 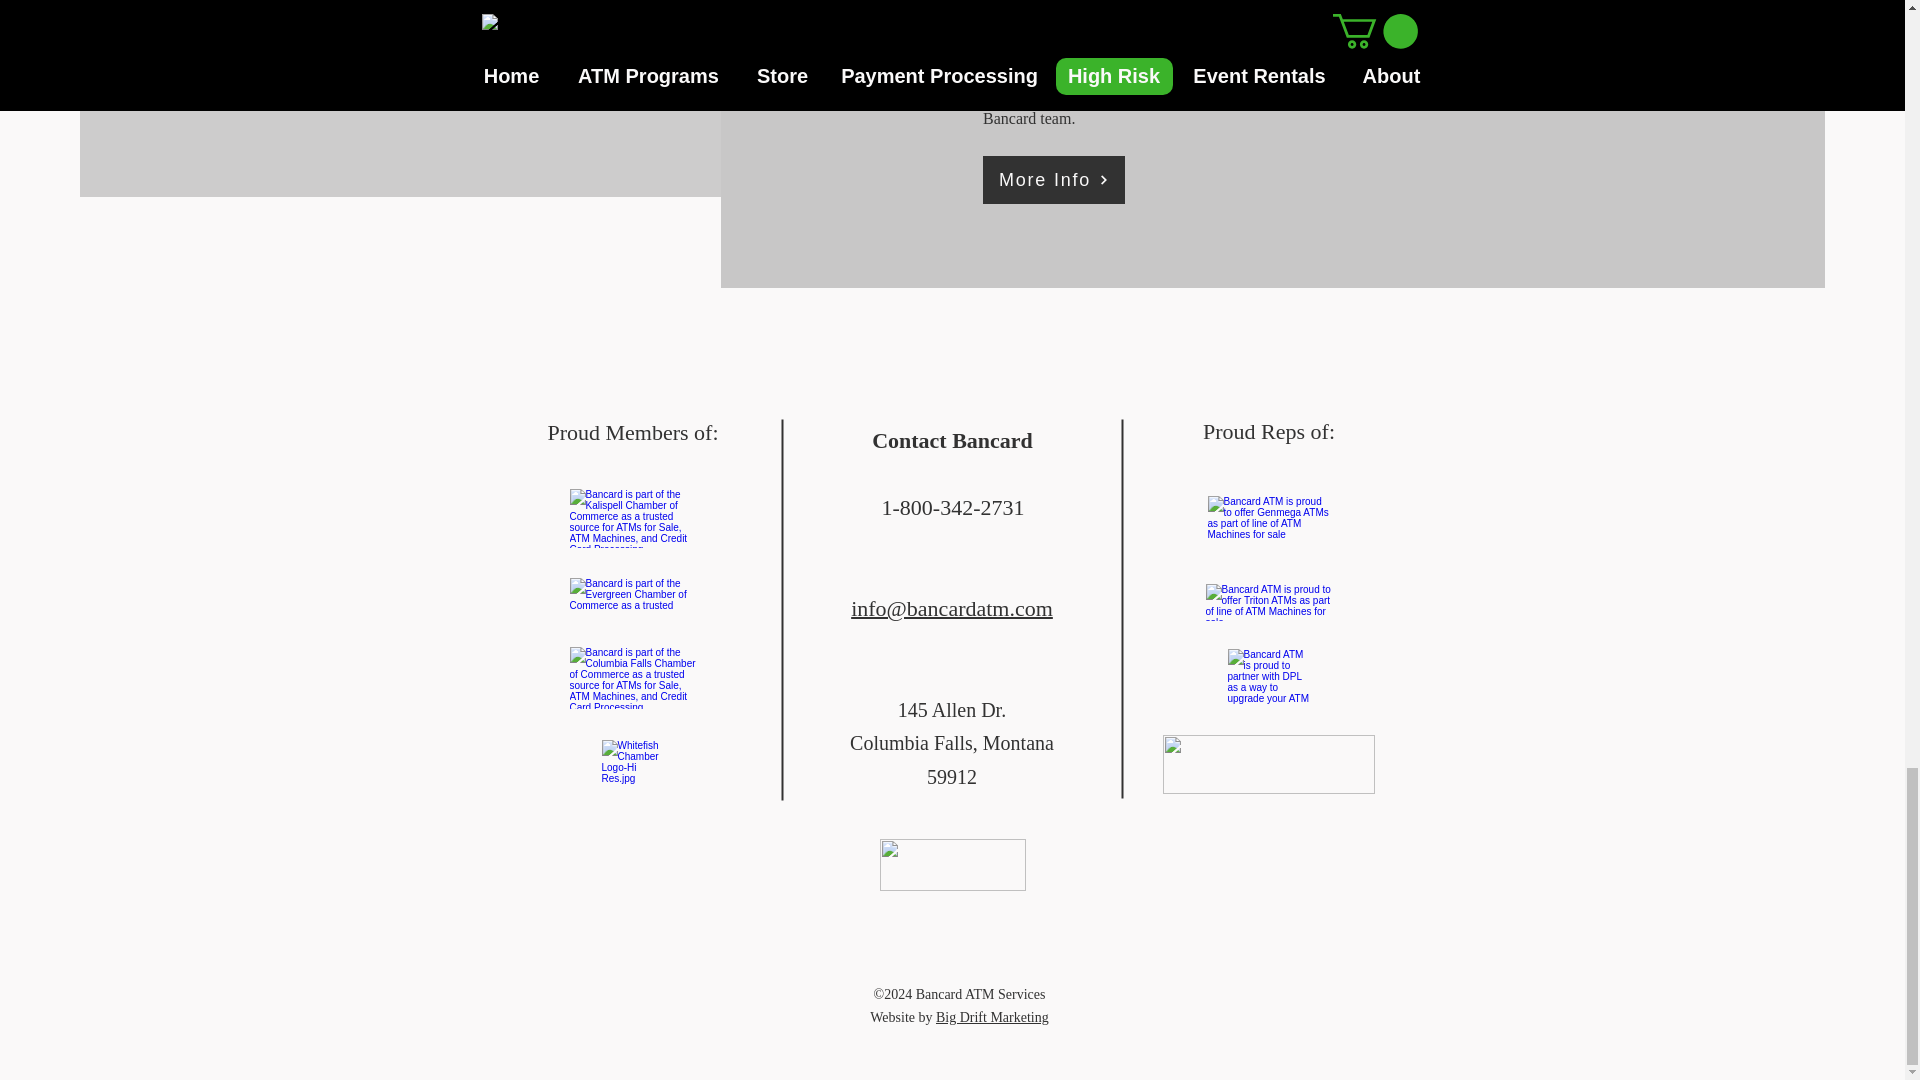 I want to click on DPL Wireless, so click(x=1270, y=678).